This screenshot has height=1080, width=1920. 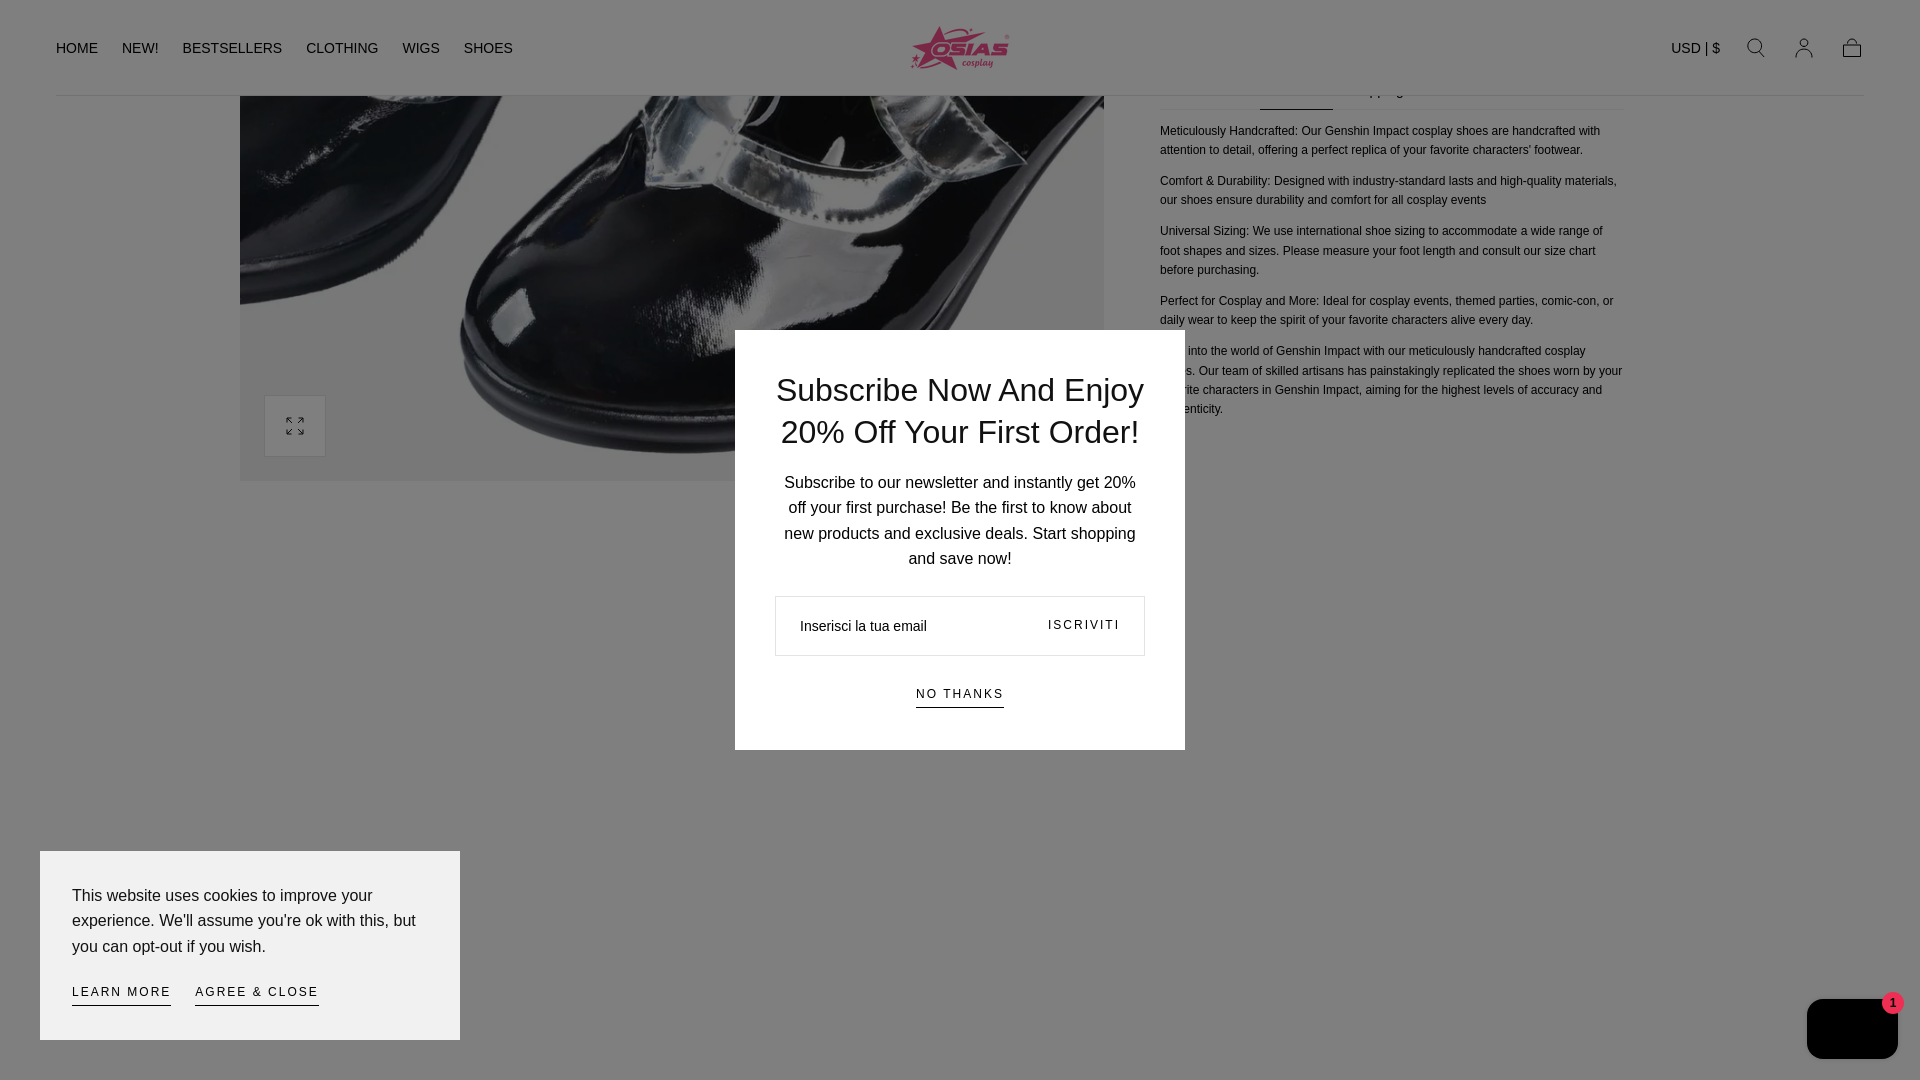 What do you see at coordinates (1852, 76) in the screenshot?
I see `Chat negozio online di Shopify` at bounding box center [1852, 76].